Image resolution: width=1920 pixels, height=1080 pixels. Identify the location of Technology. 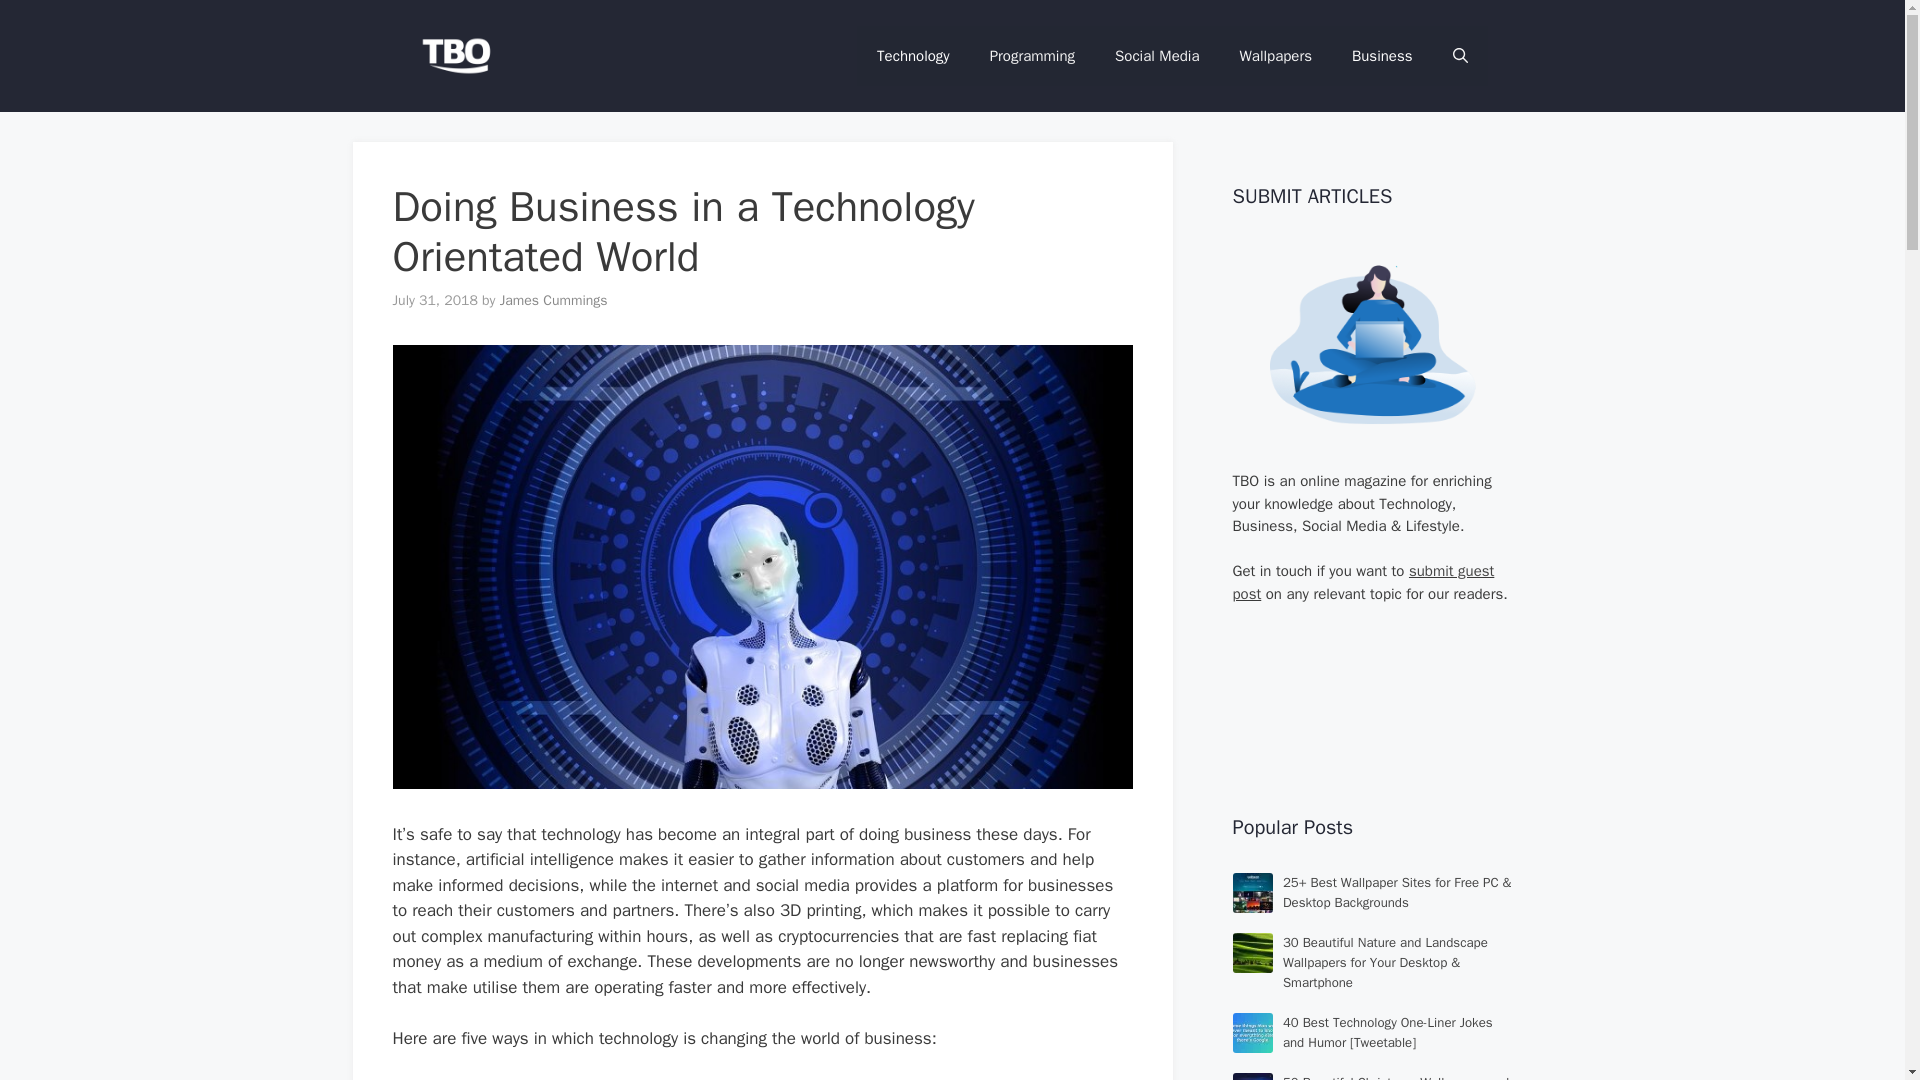
(912, 56).